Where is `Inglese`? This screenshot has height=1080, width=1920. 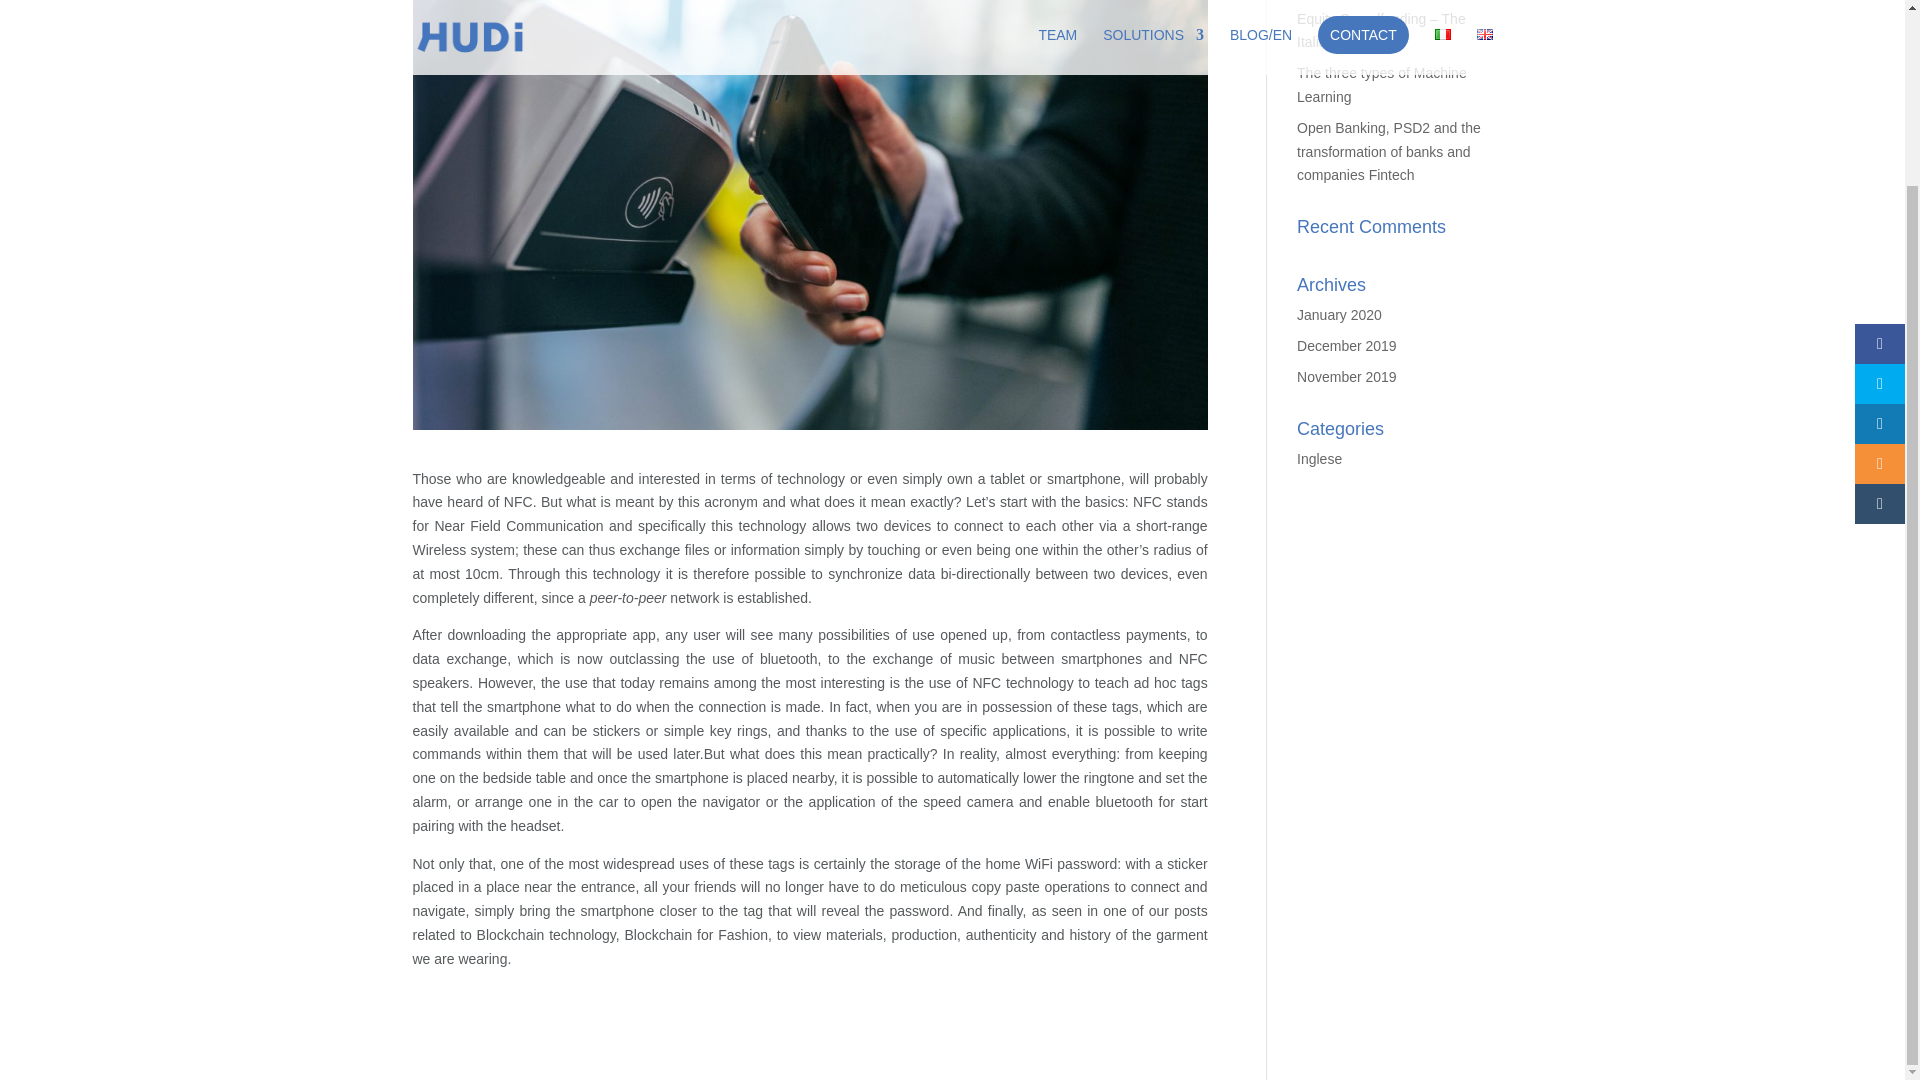 Inglese is located at coordinates (1320, 458).